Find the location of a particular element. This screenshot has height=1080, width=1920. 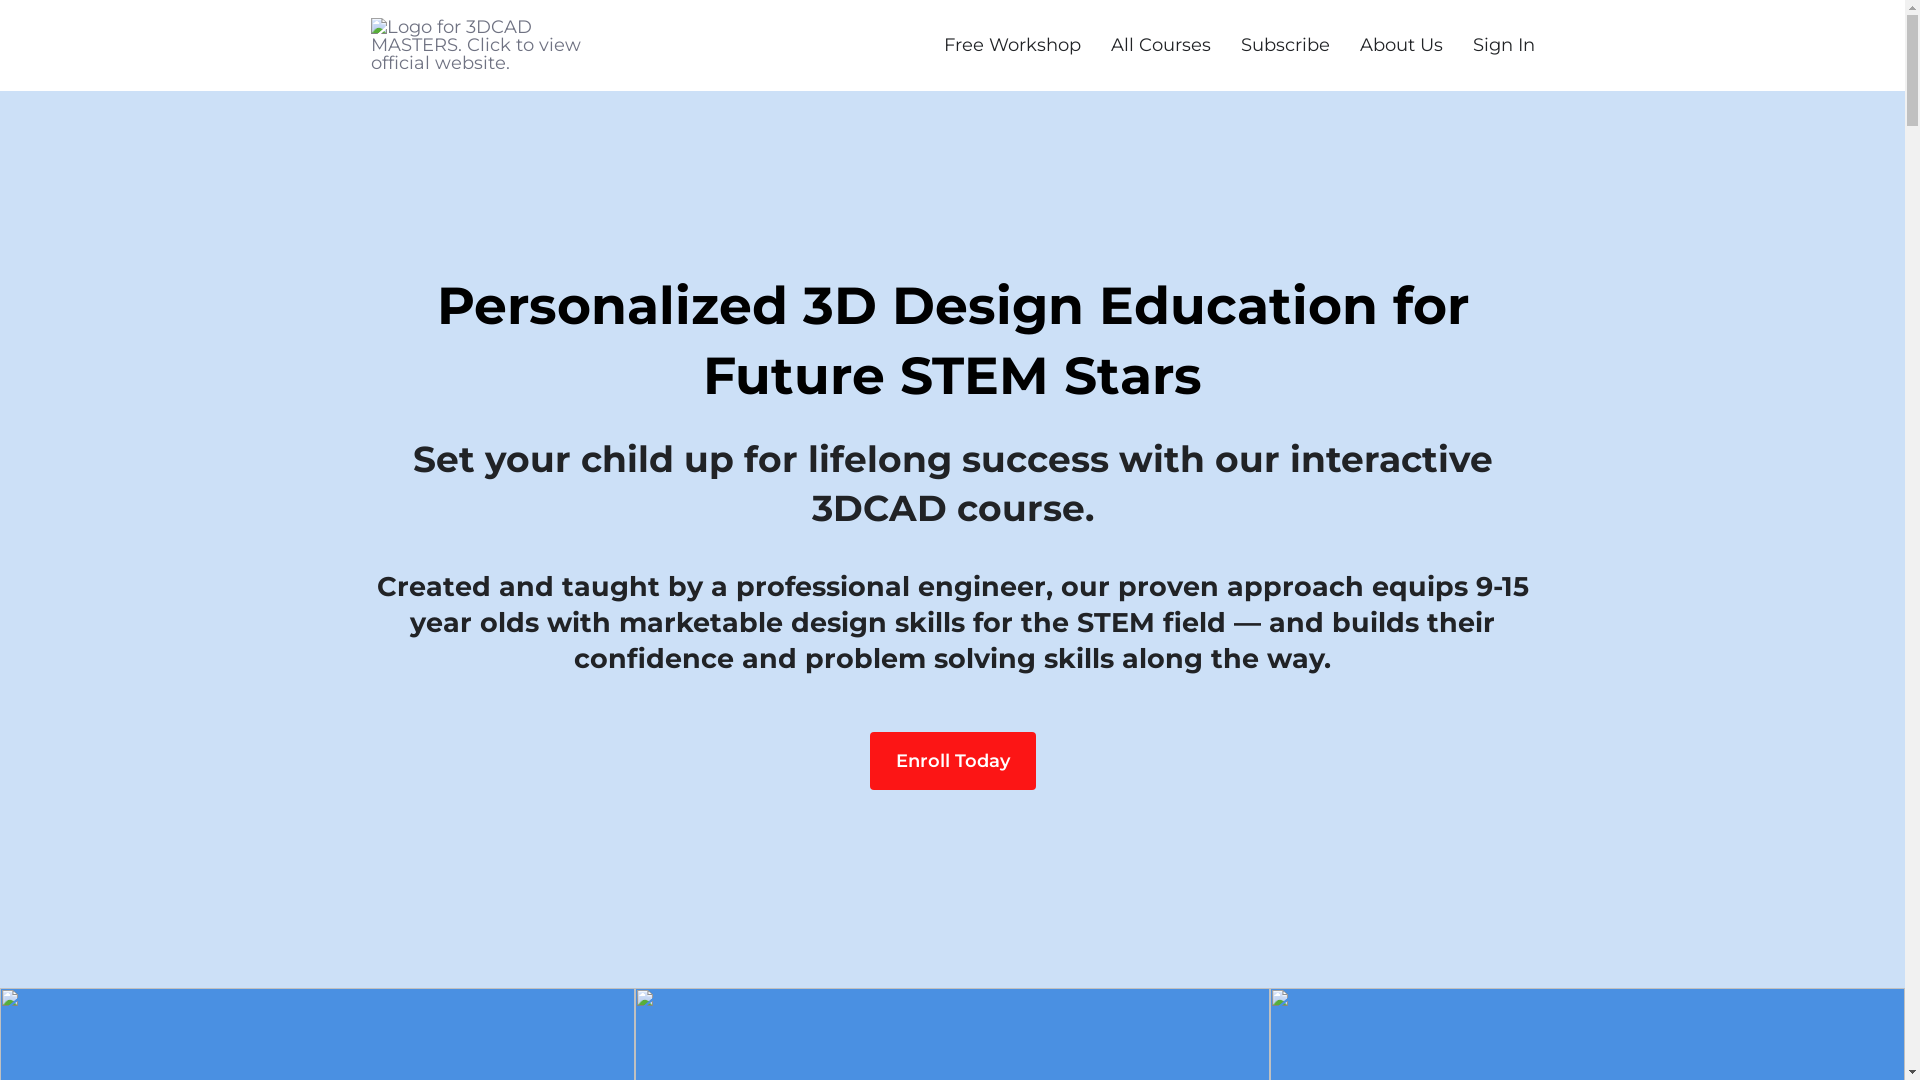

About Us is located at coordinates (1402, 45).